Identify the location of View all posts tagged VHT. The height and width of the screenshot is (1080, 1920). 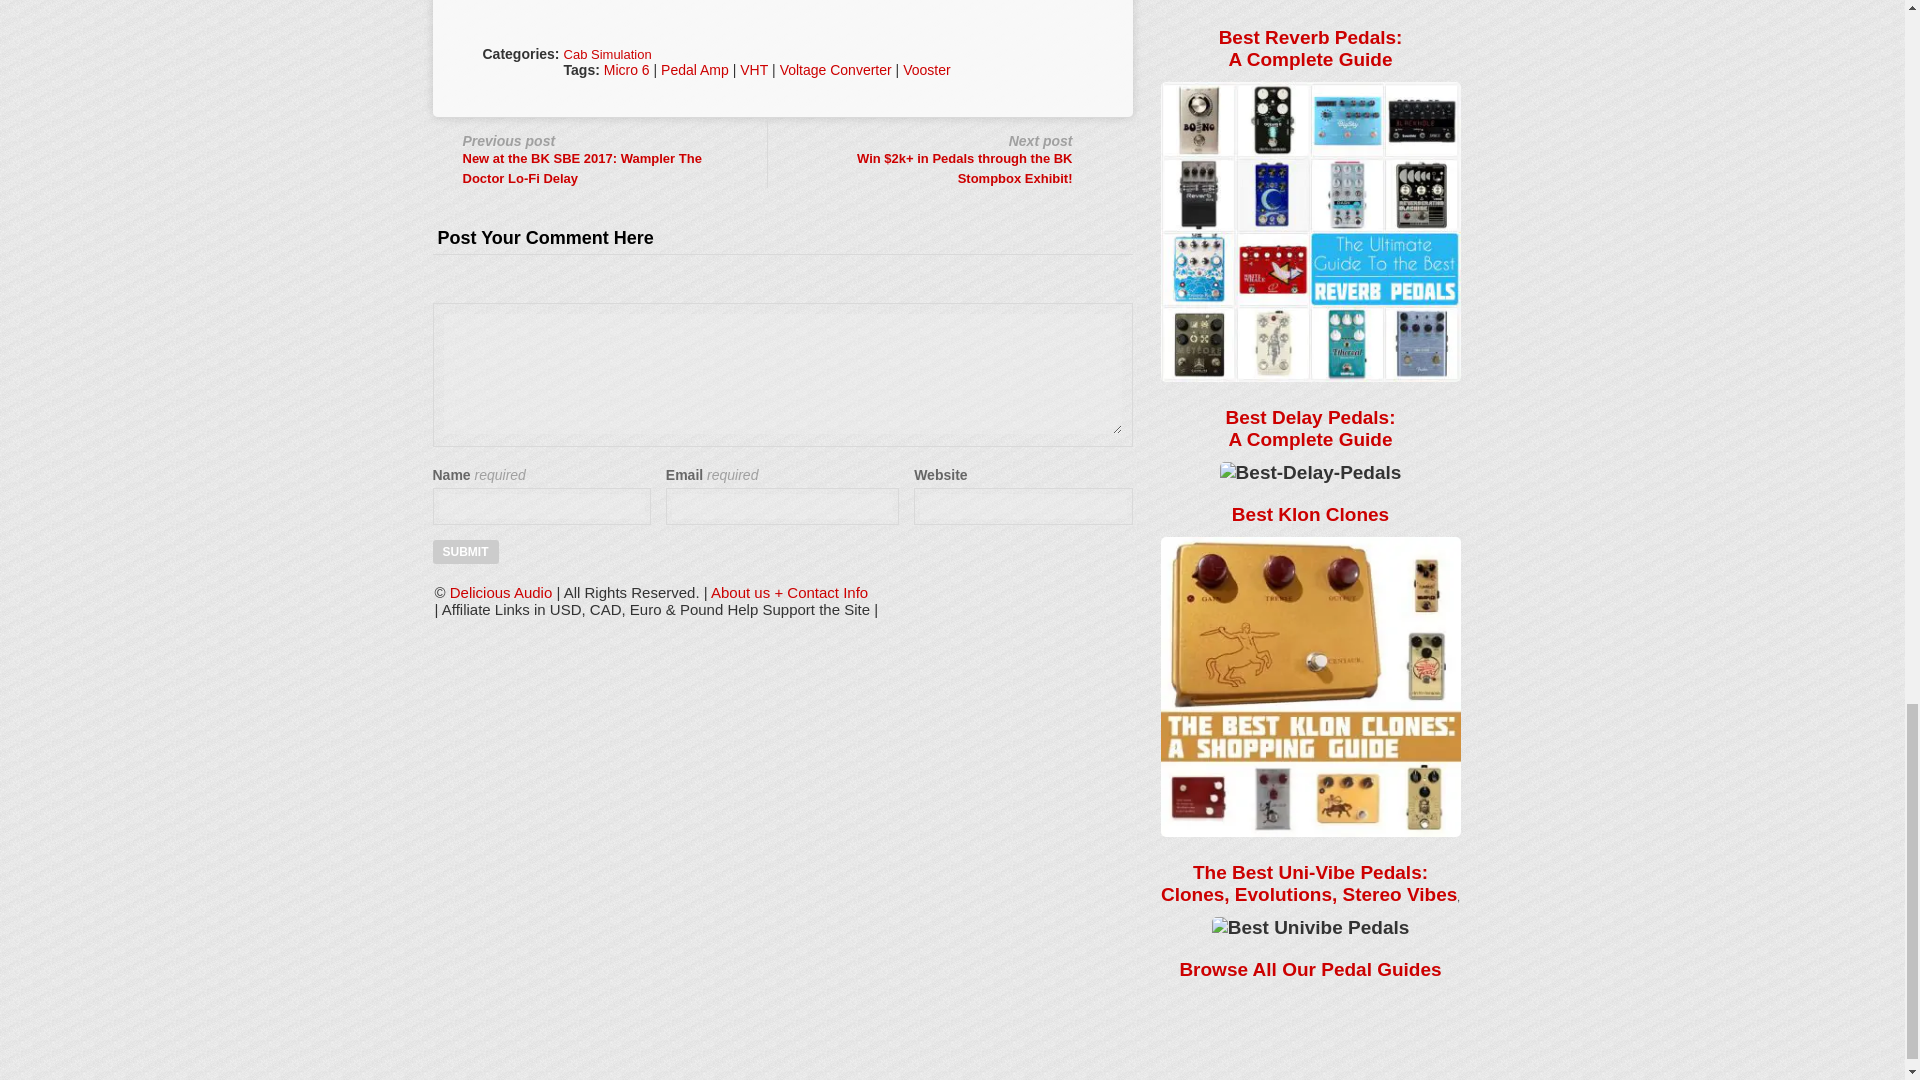
(754, 69).